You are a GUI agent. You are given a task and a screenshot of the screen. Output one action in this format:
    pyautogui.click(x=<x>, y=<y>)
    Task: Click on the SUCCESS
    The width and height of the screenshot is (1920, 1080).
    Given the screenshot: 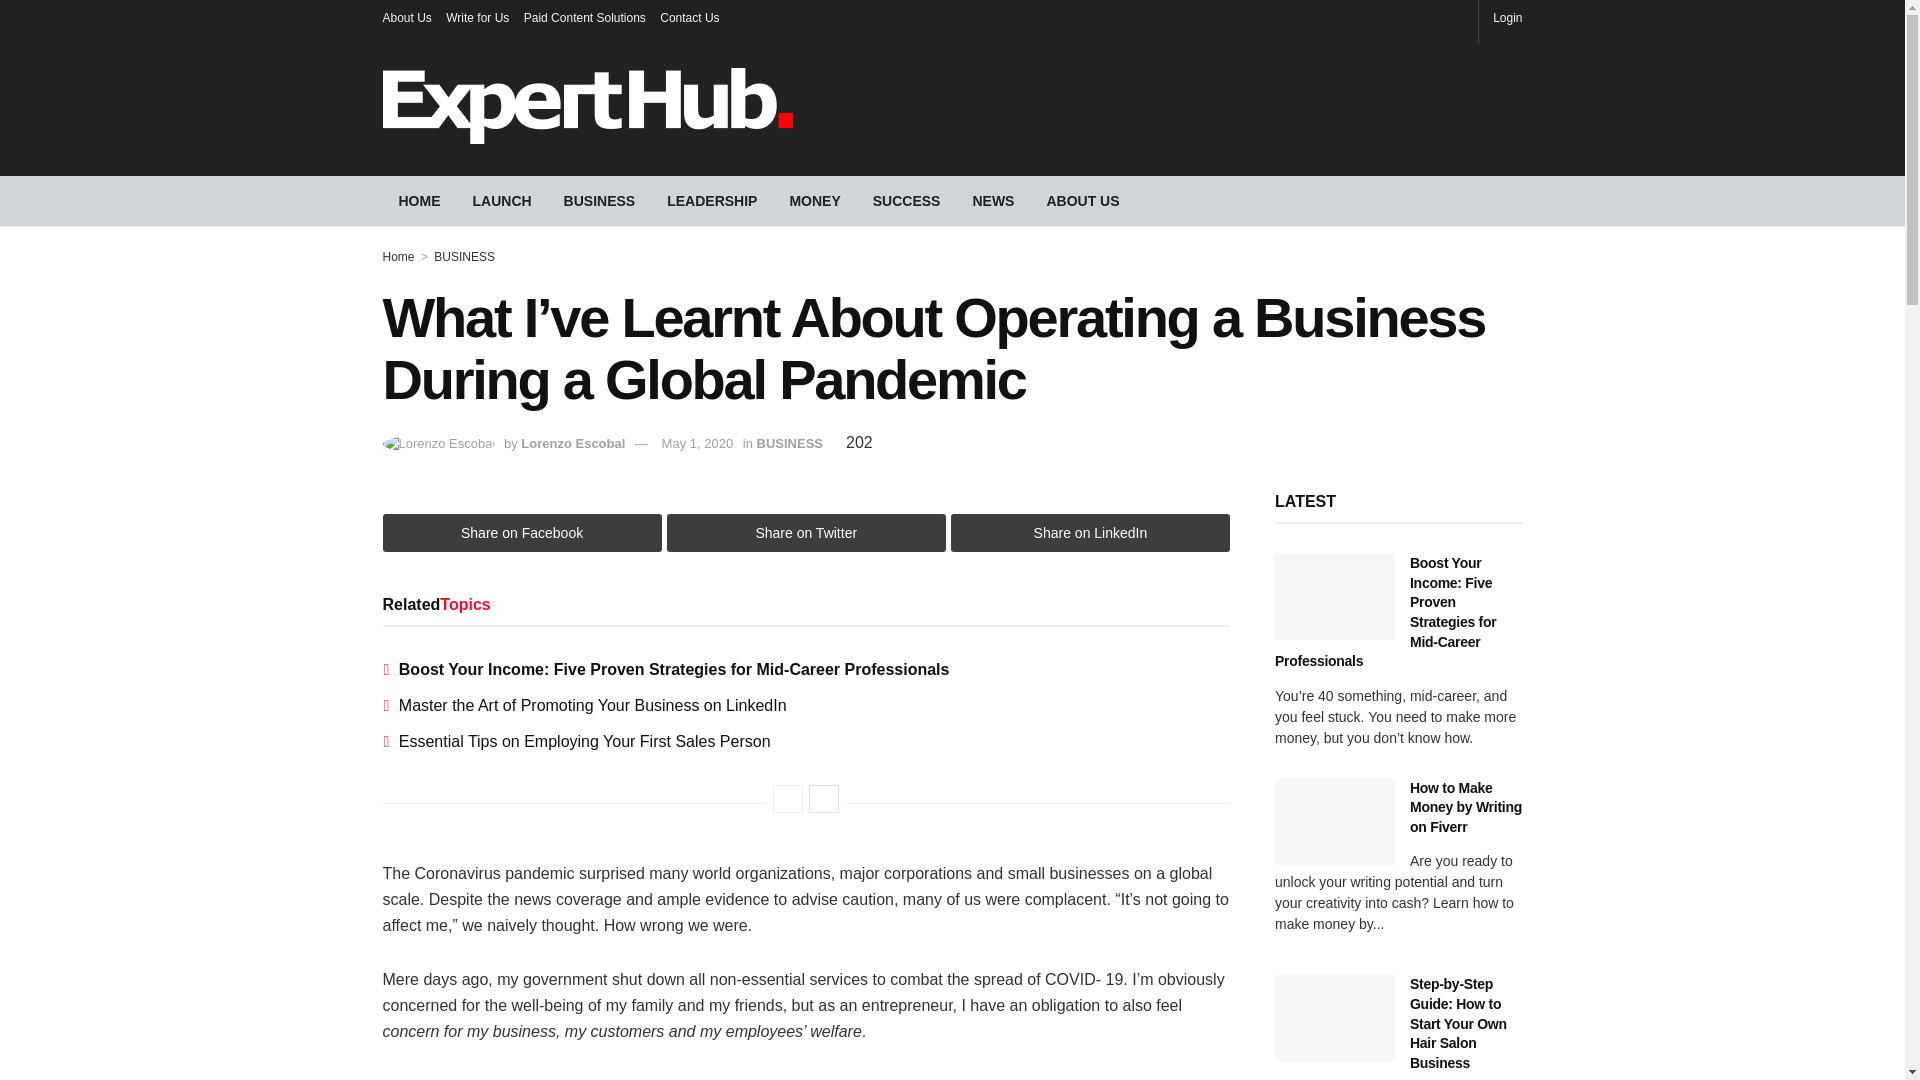 What is the action you would take?
    pyautogui.click(x=906, y=200)
    